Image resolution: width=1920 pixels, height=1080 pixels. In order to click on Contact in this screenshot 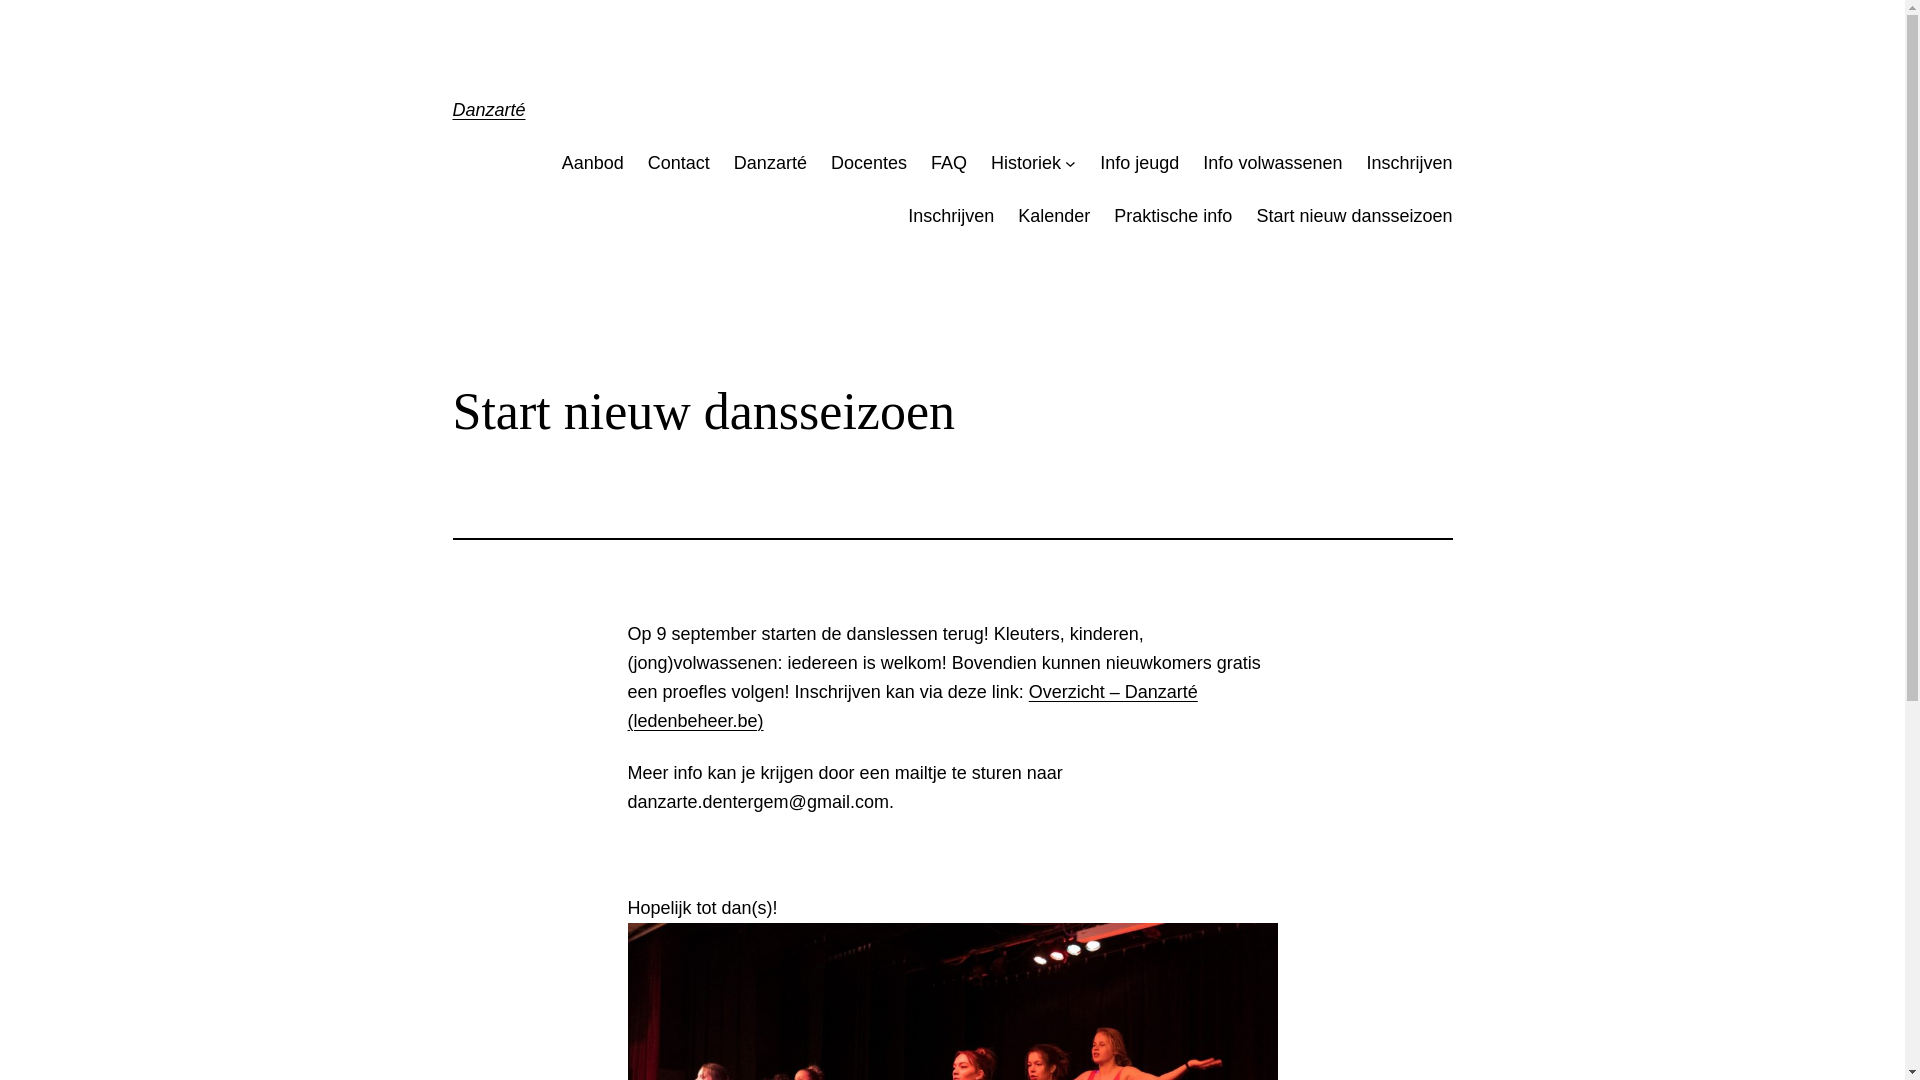, I will do `click(679, 164)`.